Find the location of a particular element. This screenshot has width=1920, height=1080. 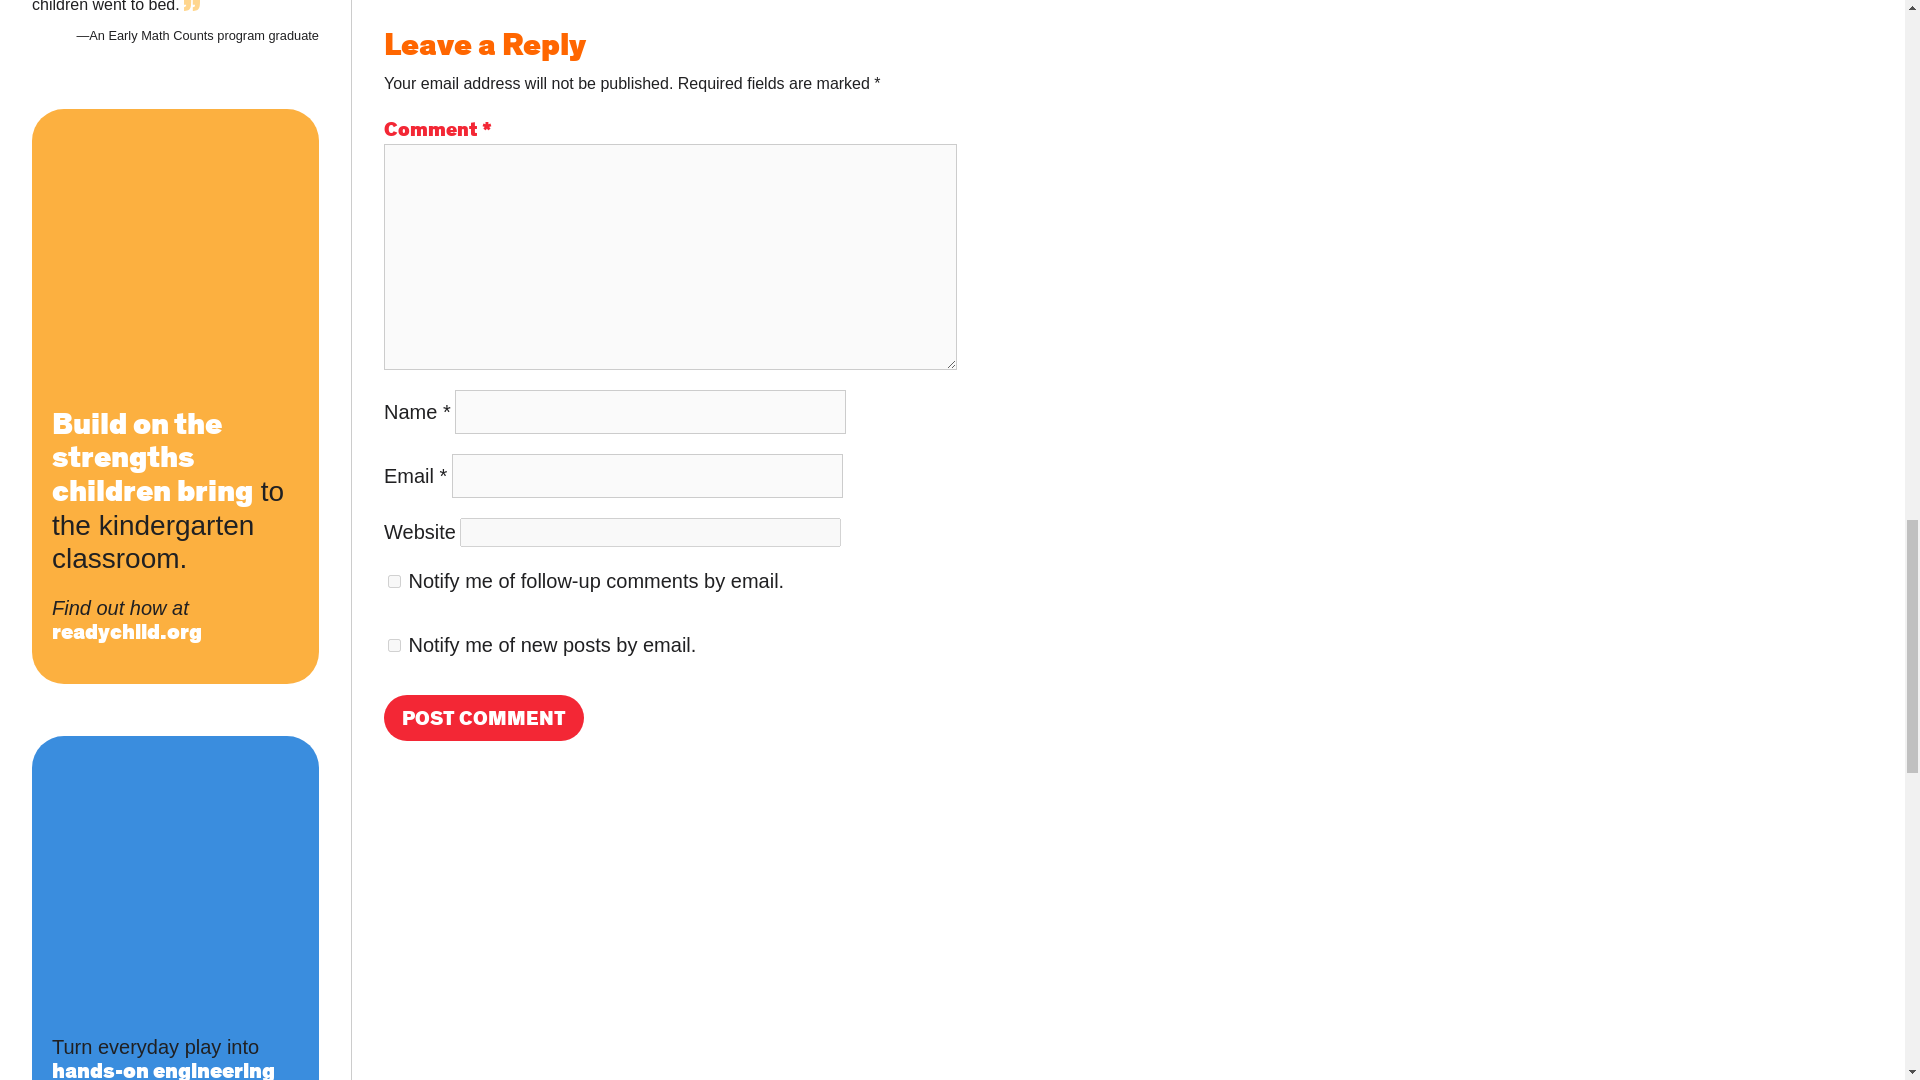

Post Comment is located at coordinates (484, 718).